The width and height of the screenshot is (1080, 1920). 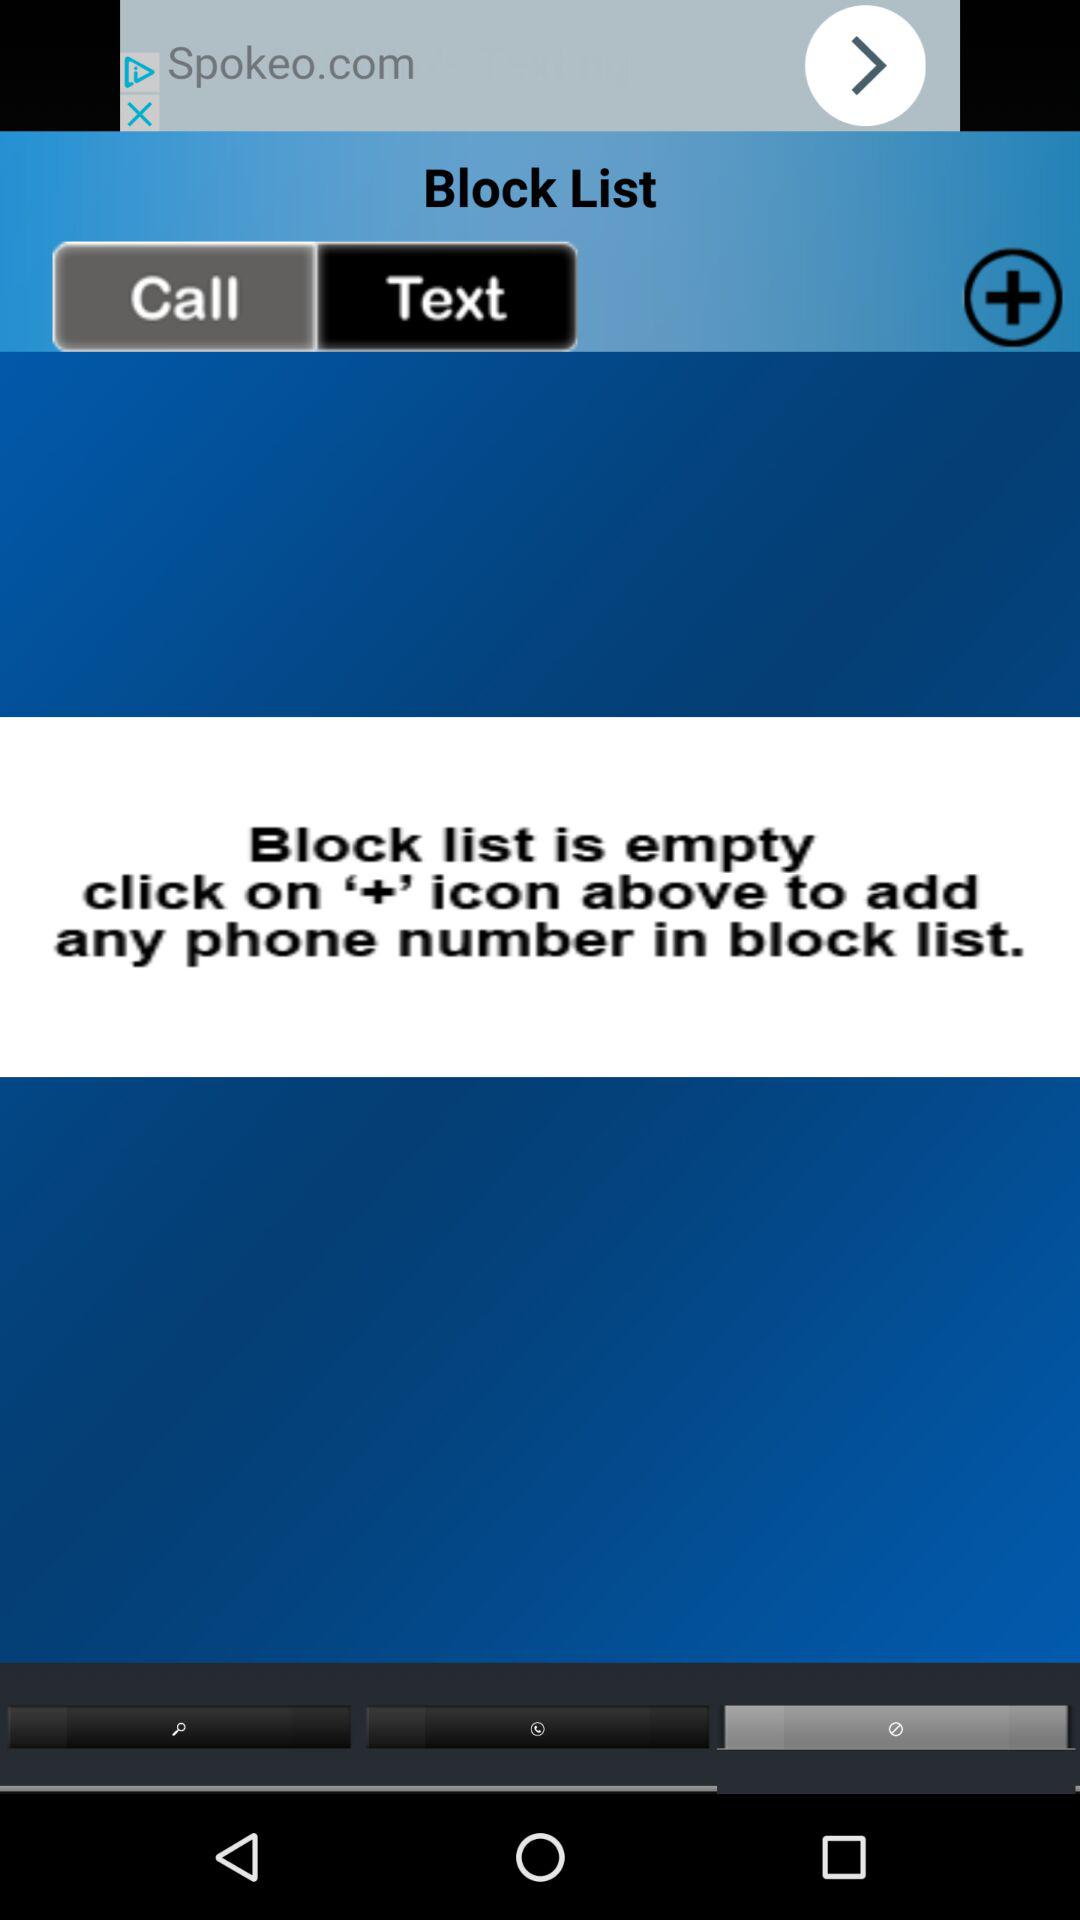 I want to click on go back call option, so click(x=184, y=296).